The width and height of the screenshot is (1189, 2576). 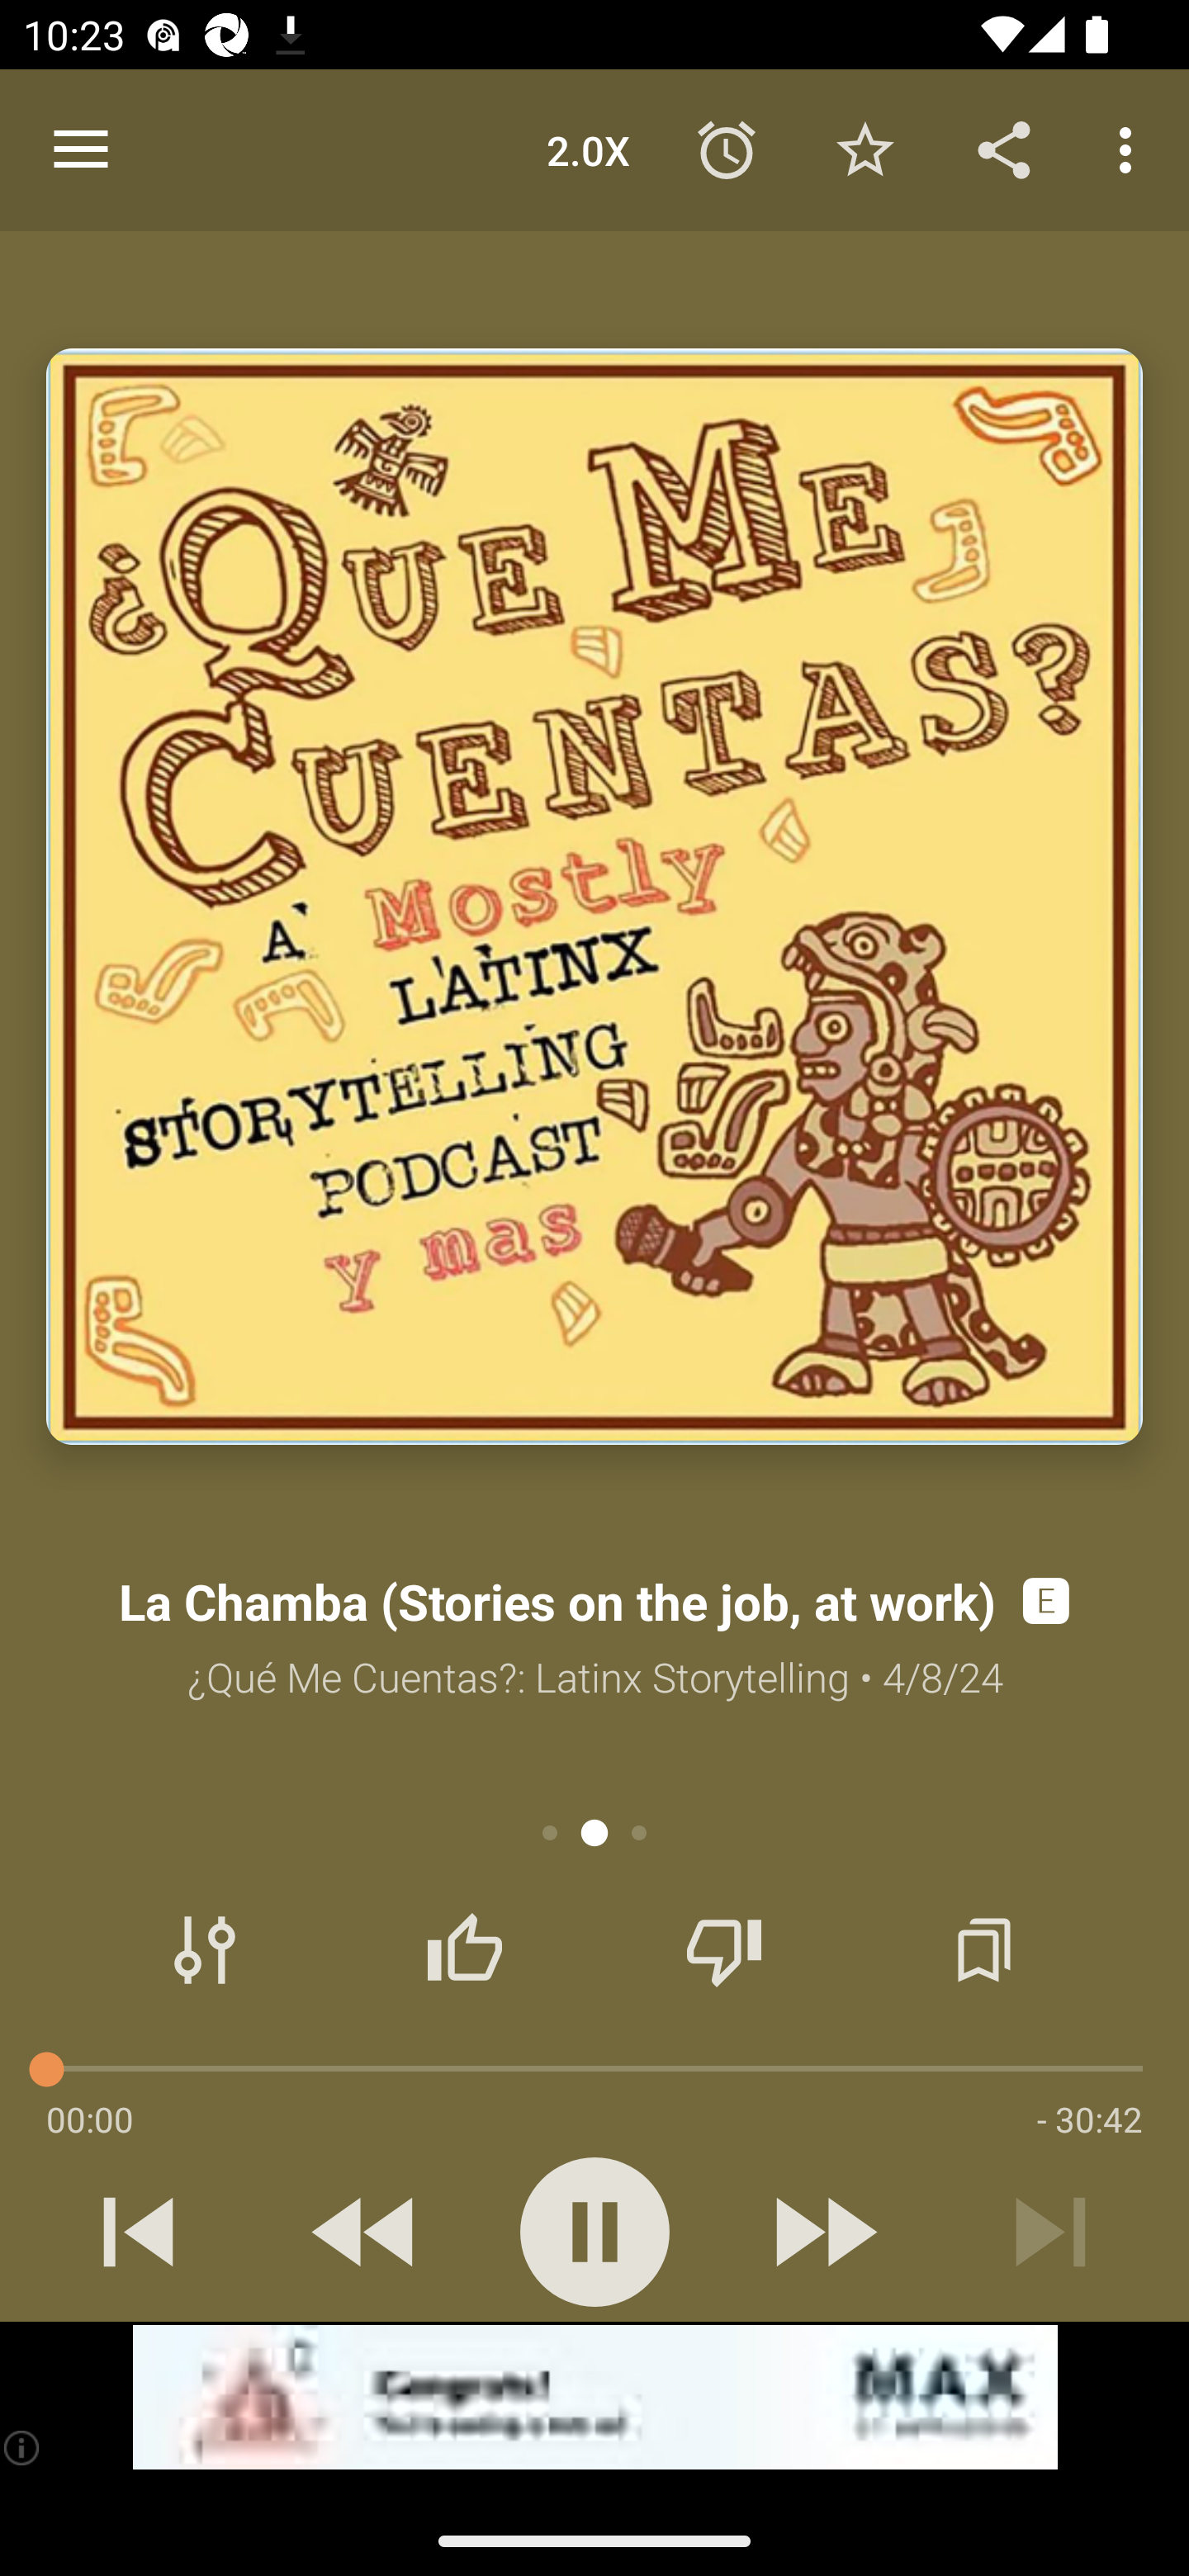 What do you see at coordinates (983, 1950) in the screenshot?
I see `Chapters / Bookmarks` at bounding box center [983, 1950].